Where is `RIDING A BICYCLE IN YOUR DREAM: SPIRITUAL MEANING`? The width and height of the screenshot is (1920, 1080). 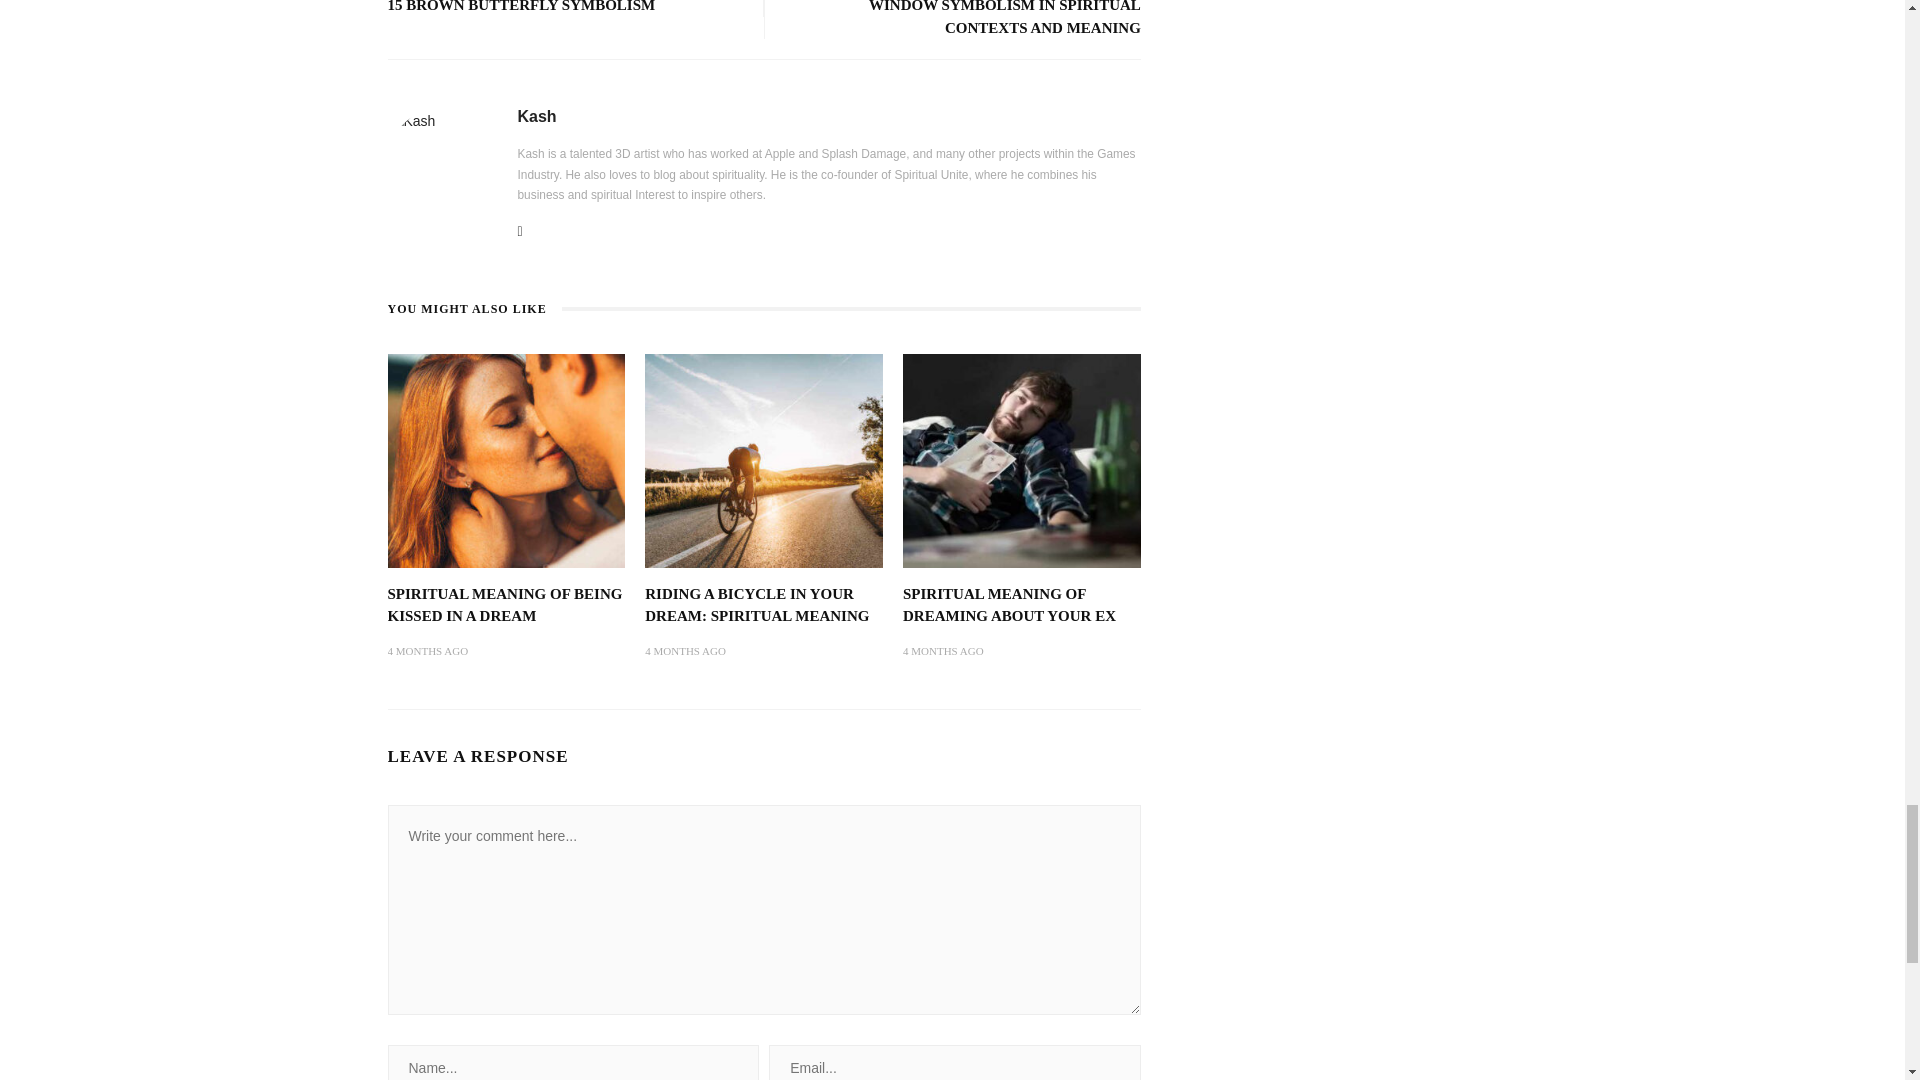
RIDING A BICYCLE IN YOUR DREAM: SPIRITUAL MEANING is located at coordinates (757, 606).